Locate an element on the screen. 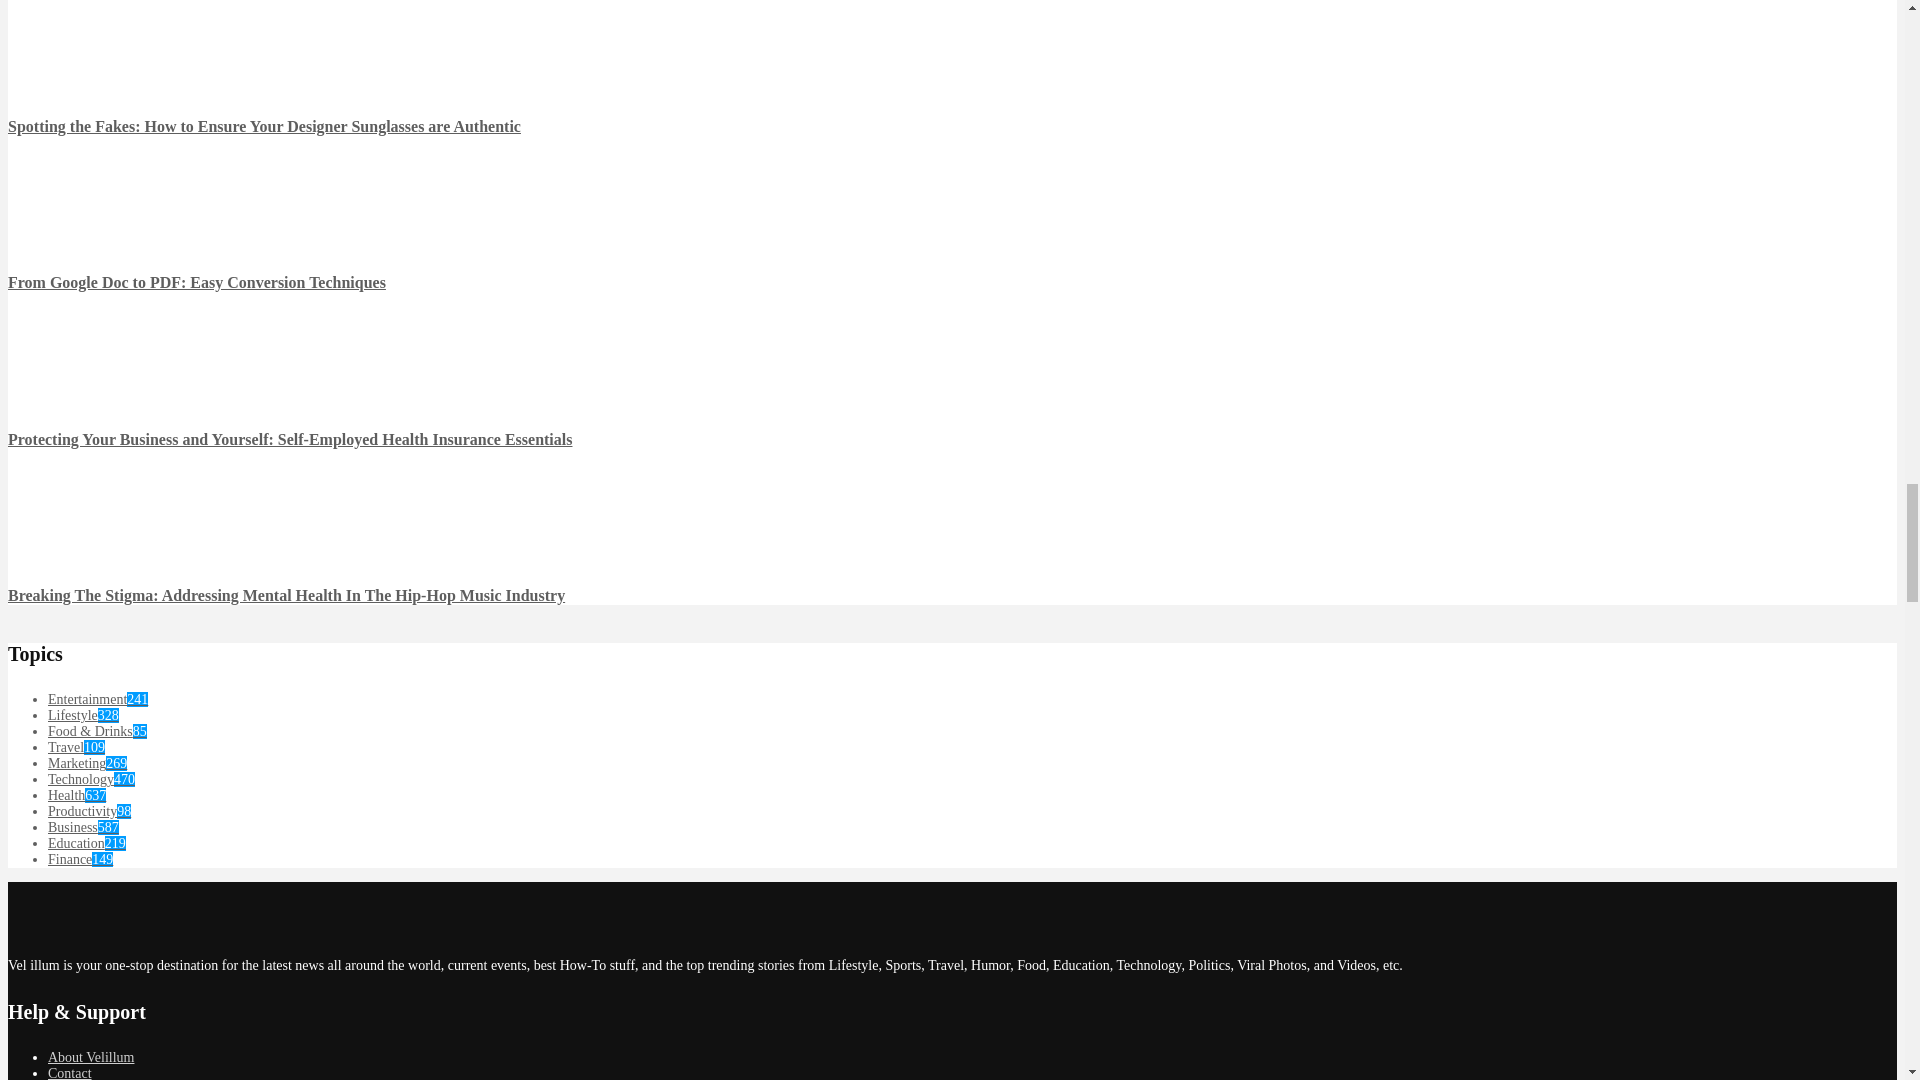  From Google Doc to PDF: Easy Conversion Techniques is located at coordinates (48, 228).